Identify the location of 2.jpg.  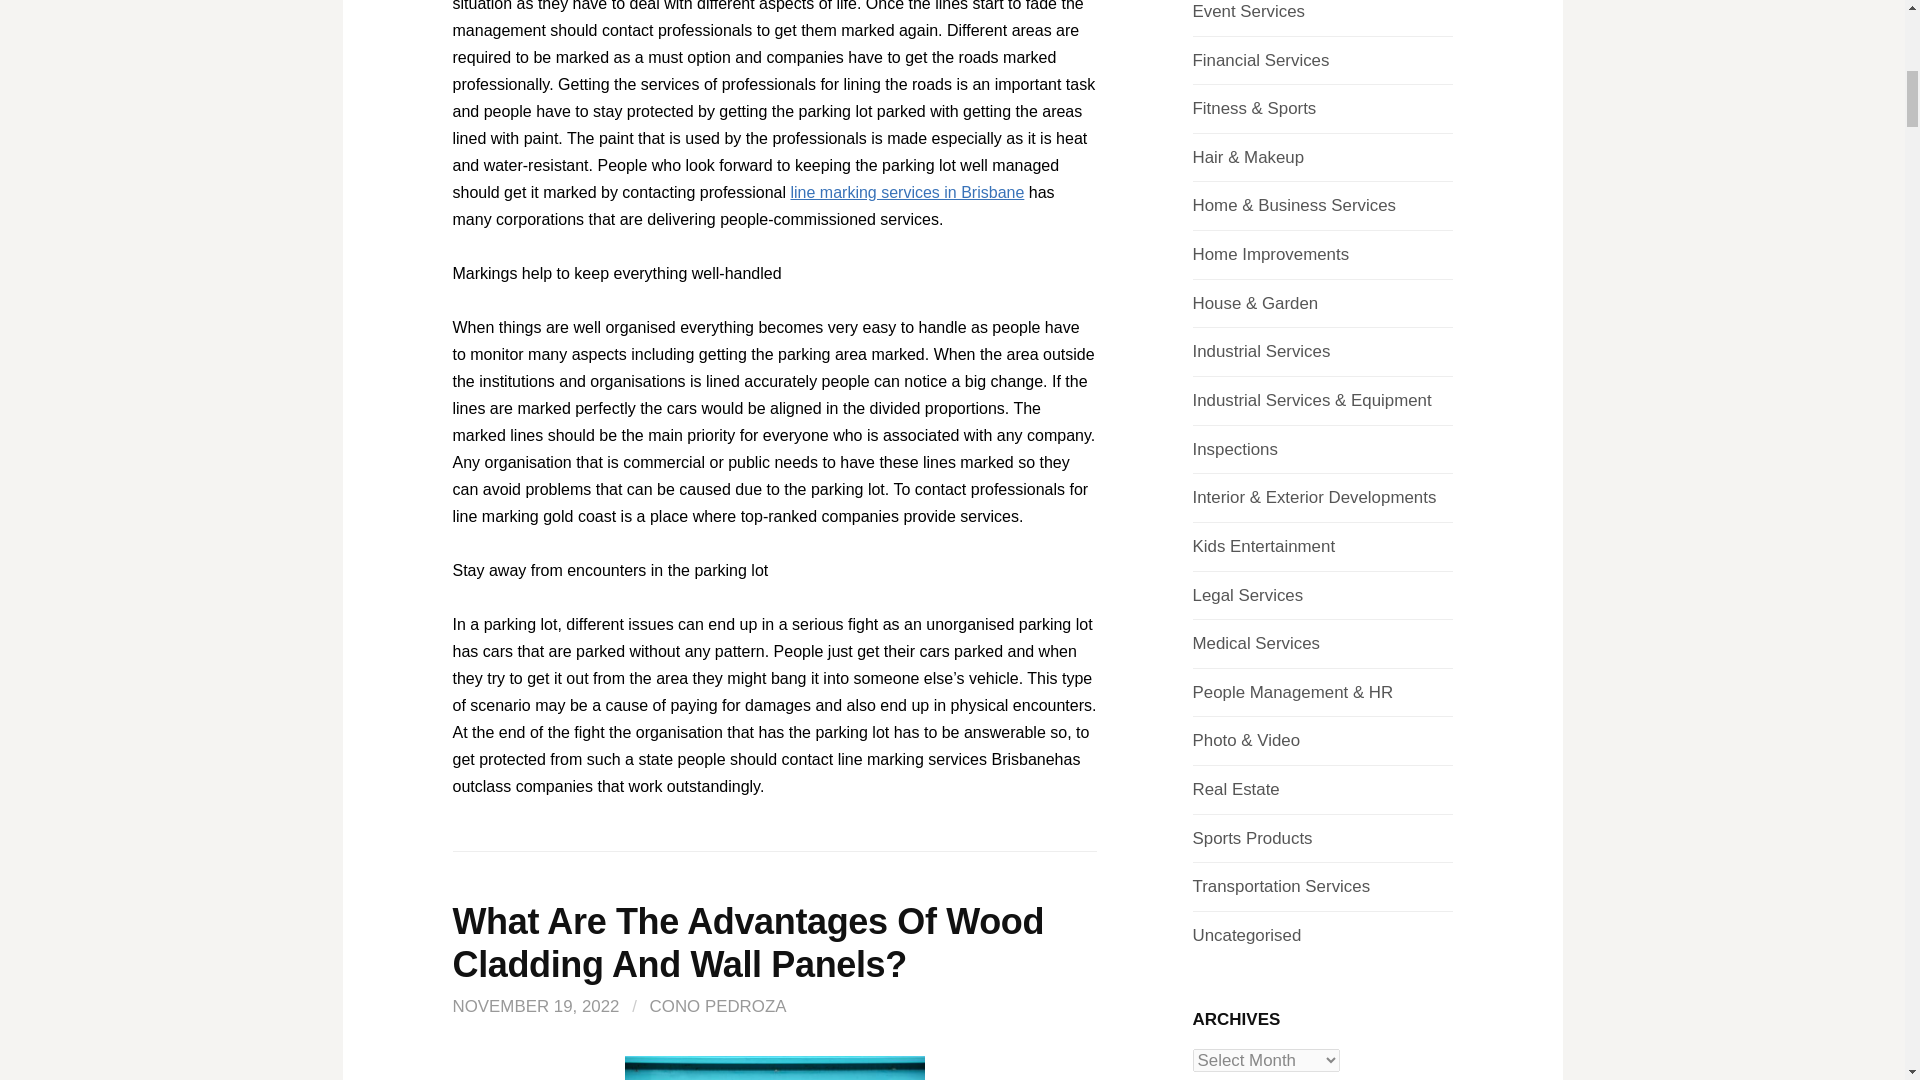
(774, 1068).